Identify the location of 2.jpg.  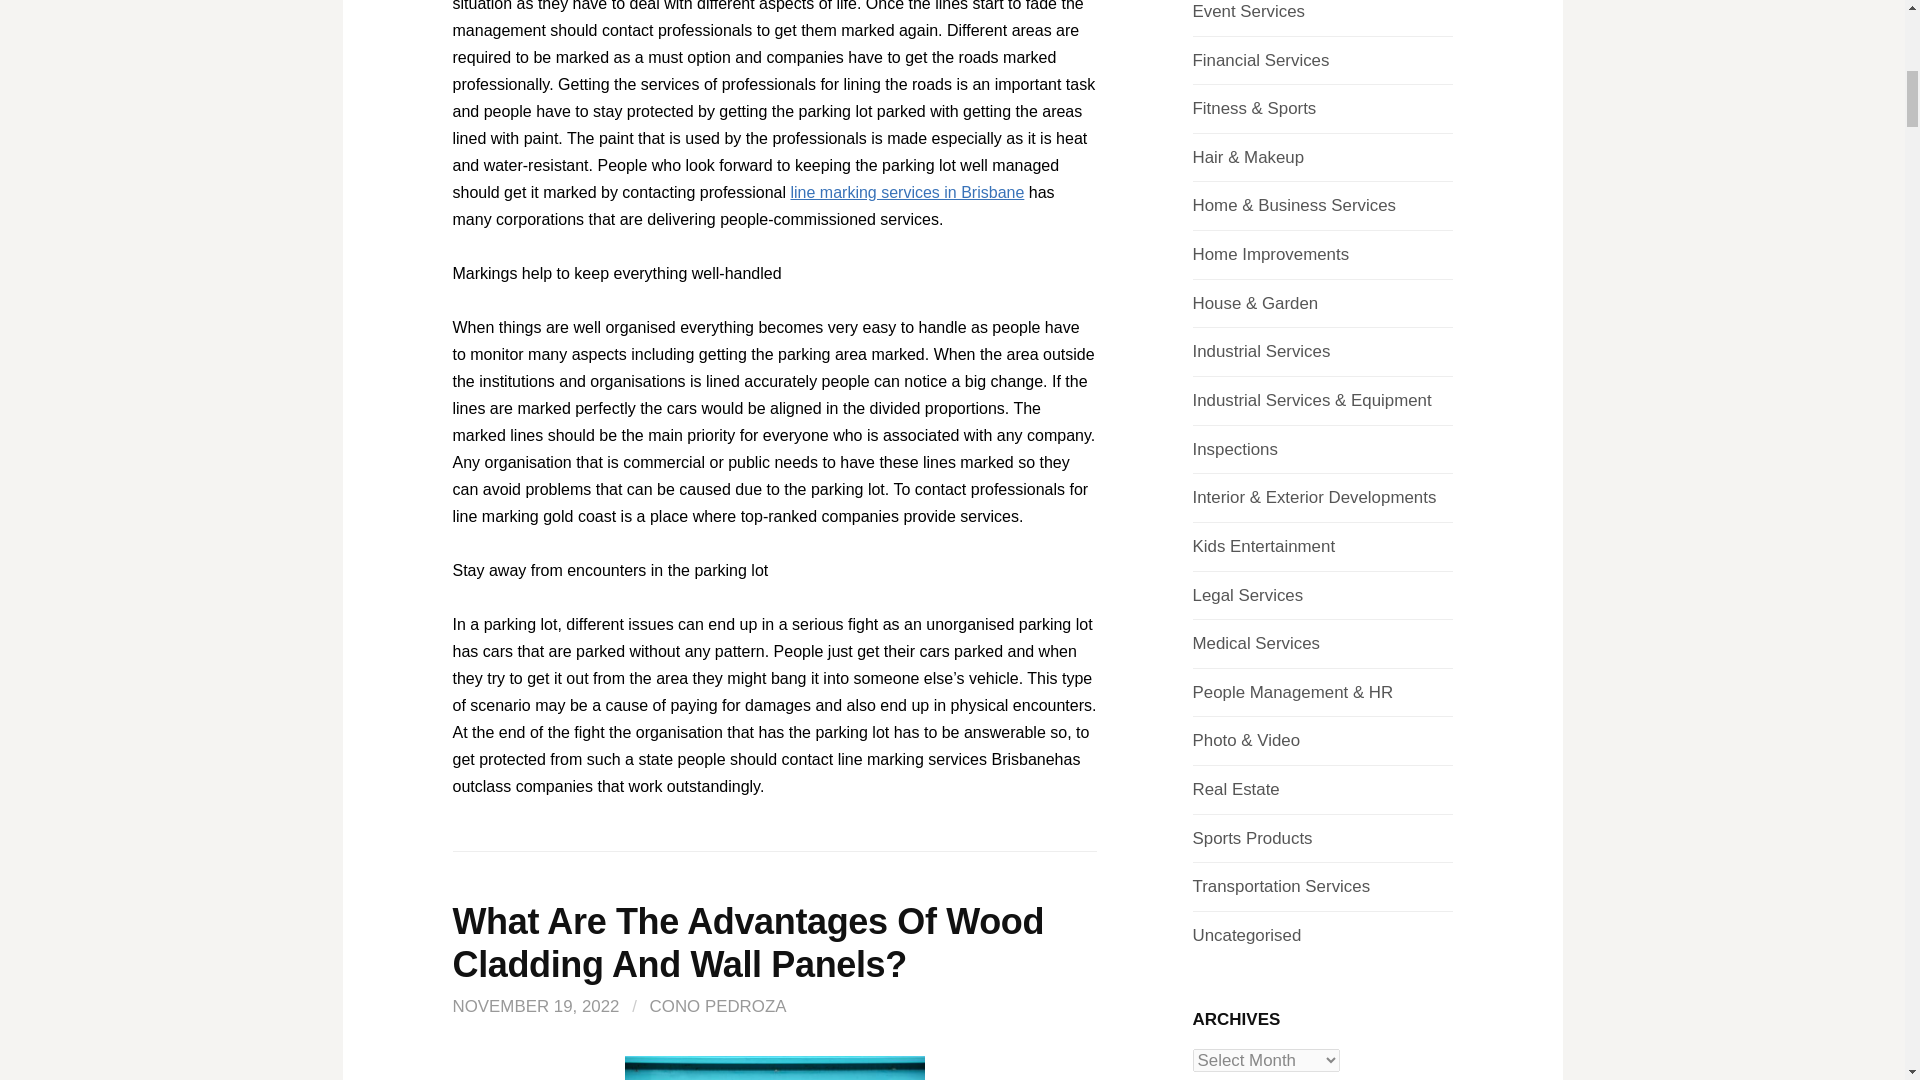
(774, 1068).